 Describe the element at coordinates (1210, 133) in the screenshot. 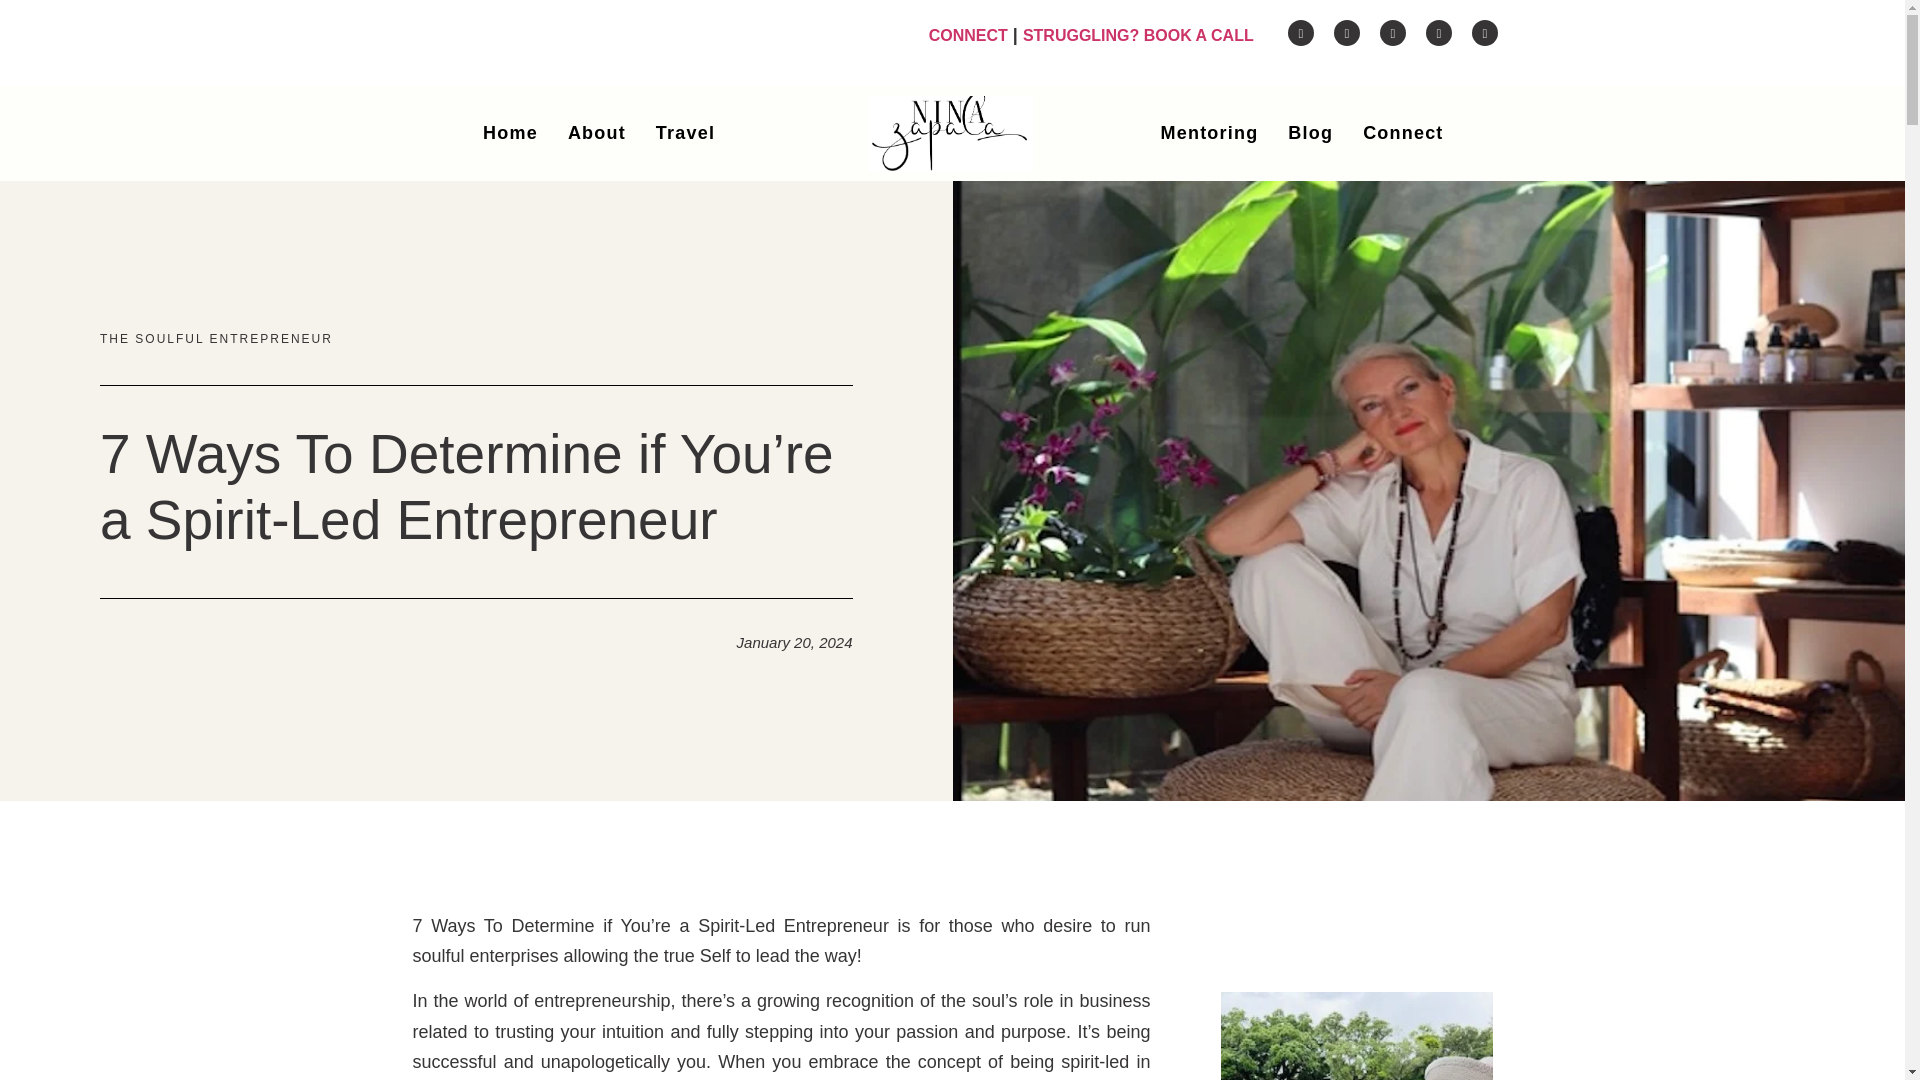

I see `Mentoring` at that location.